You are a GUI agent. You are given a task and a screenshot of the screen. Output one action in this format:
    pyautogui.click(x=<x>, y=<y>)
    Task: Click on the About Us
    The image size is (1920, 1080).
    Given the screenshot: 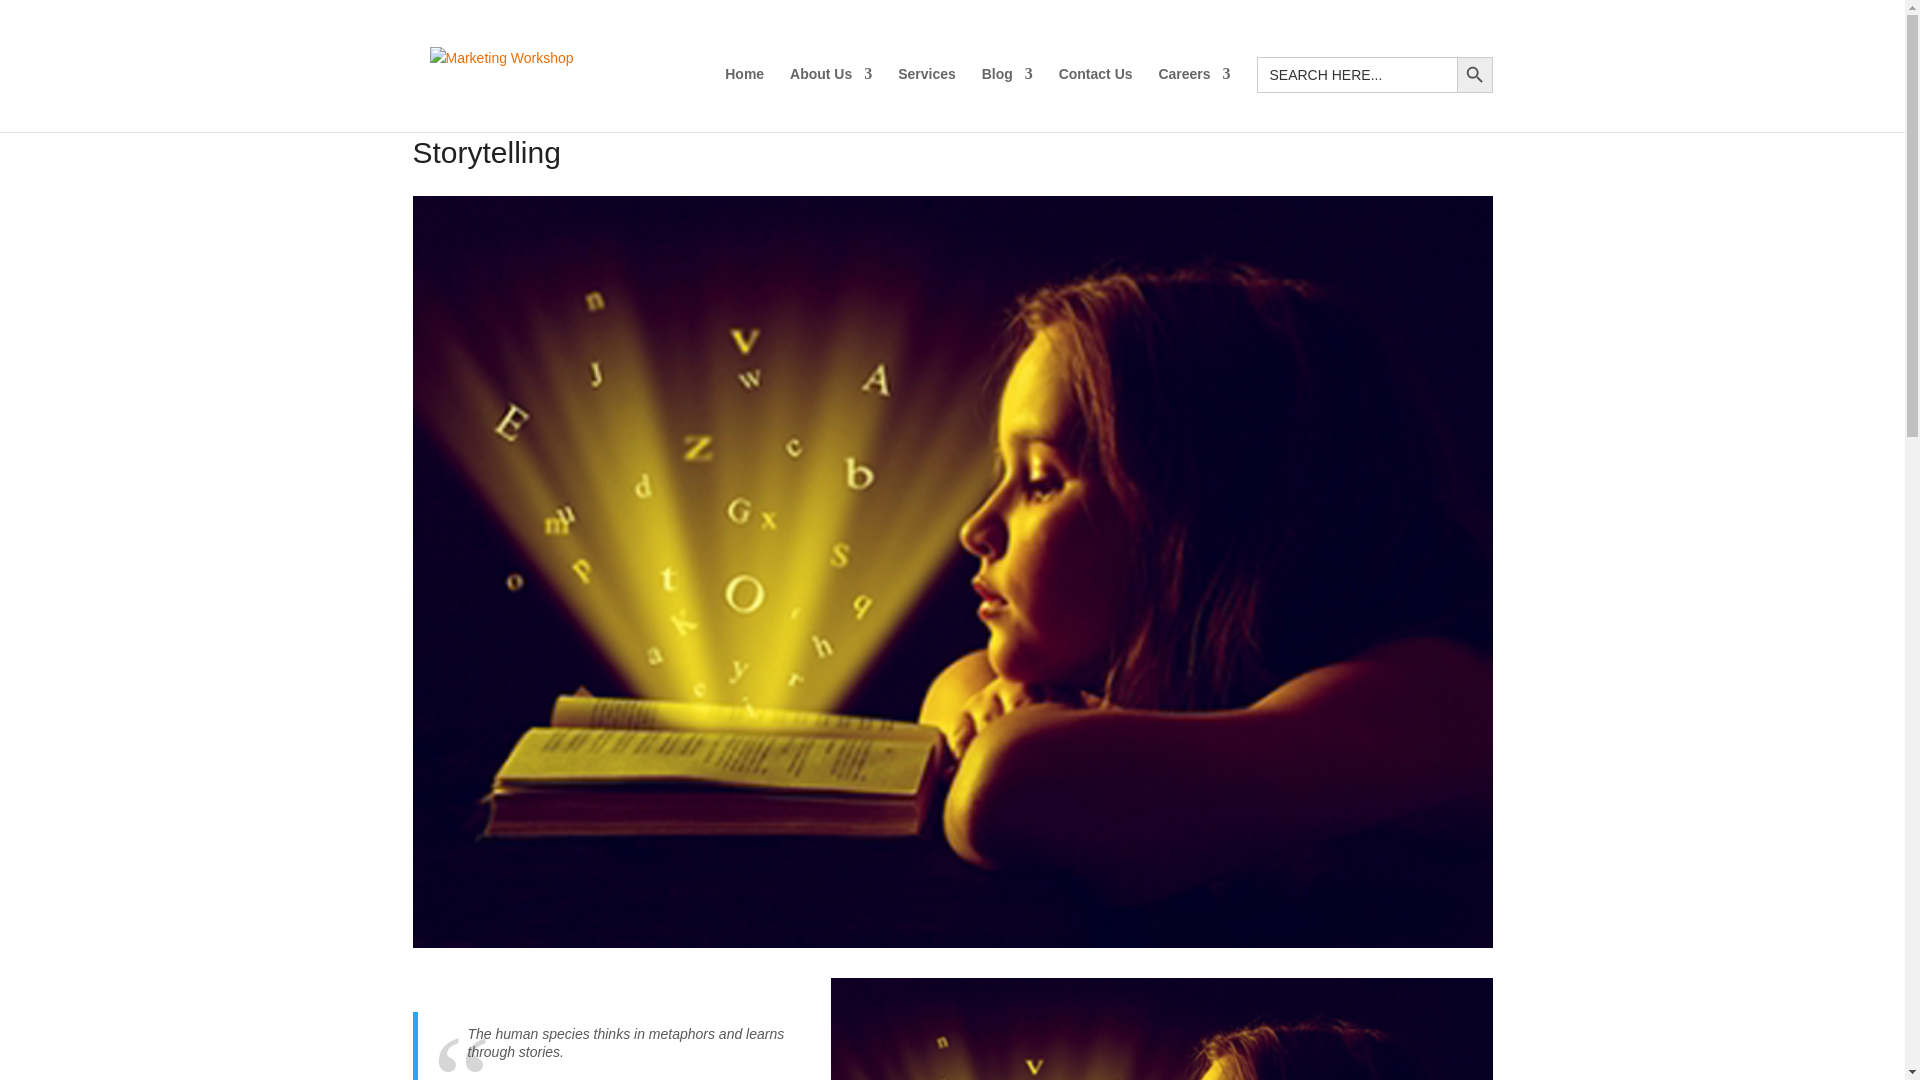 What is the action you would take?
    pyautogui.click(x=830, y=90)
    